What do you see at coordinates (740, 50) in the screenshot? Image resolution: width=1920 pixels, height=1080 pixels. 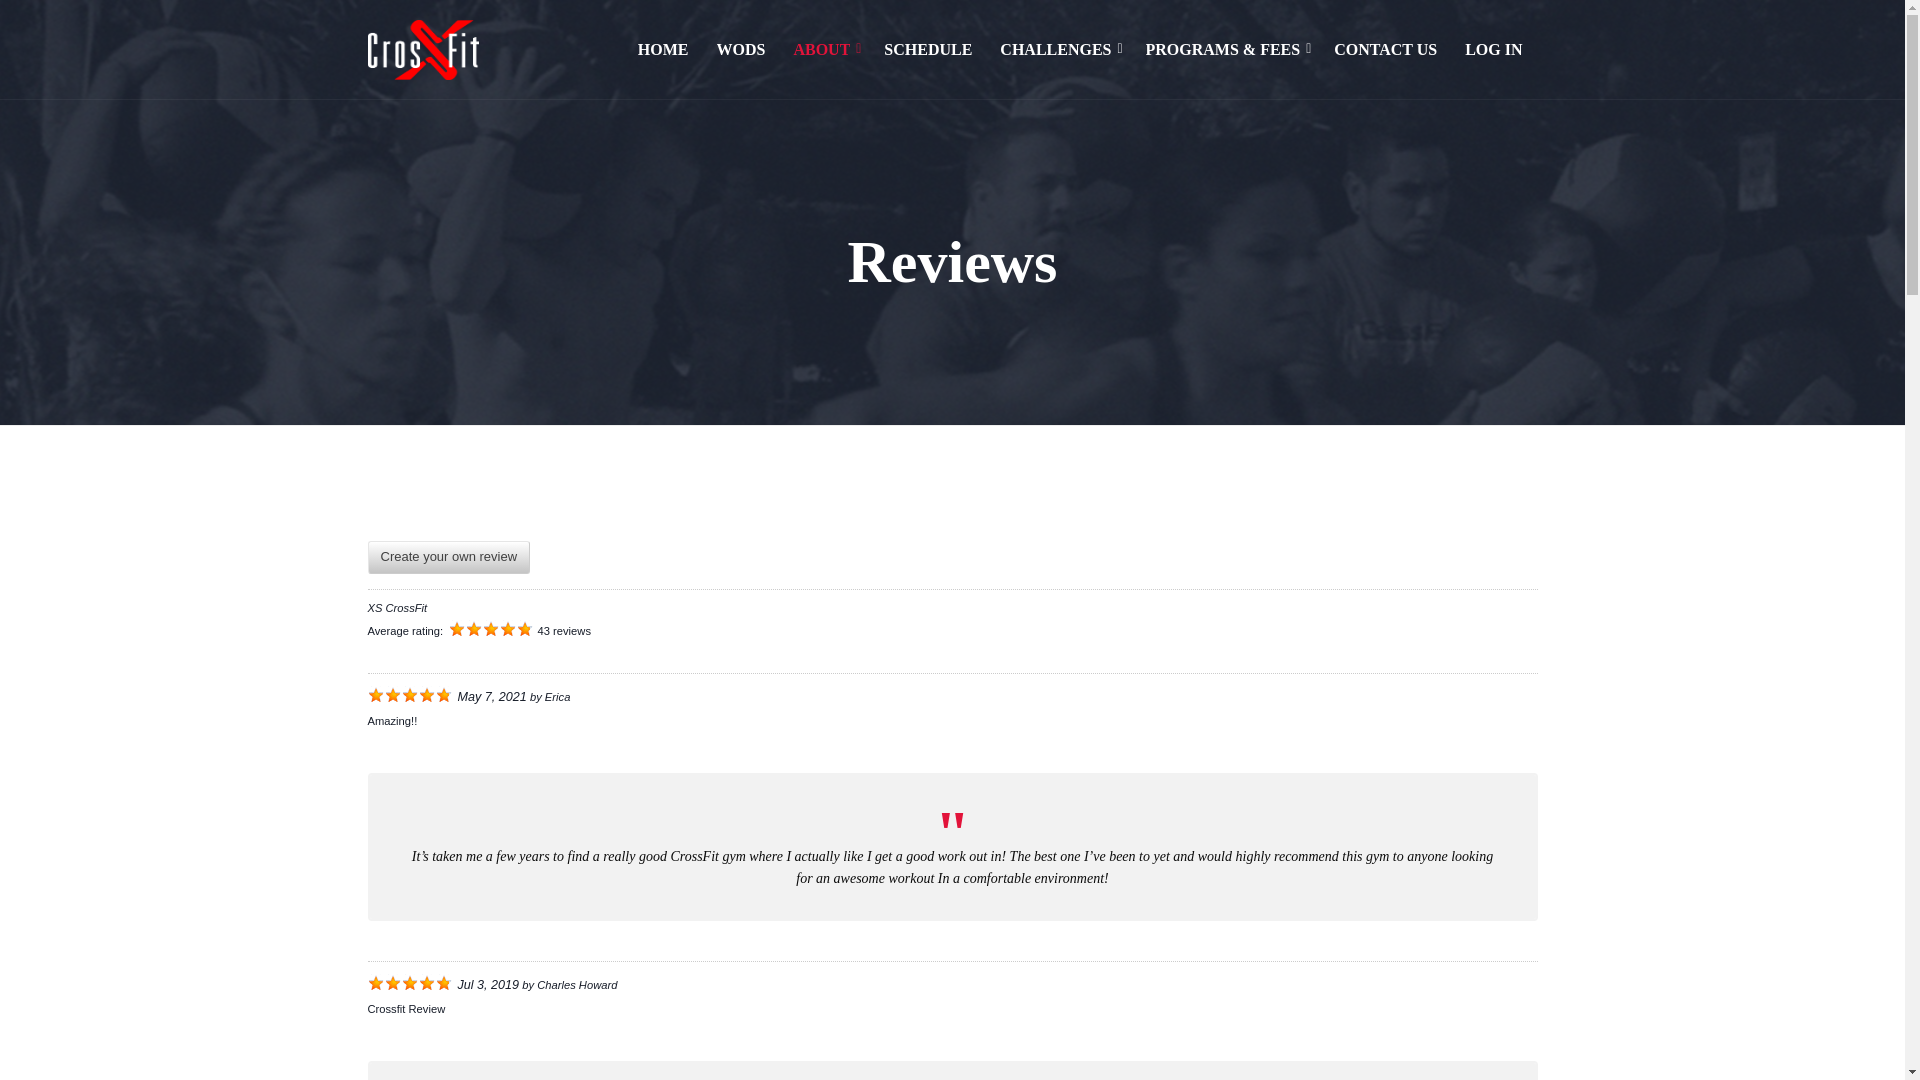 I see `WODS` at bounding box center [740, 50].